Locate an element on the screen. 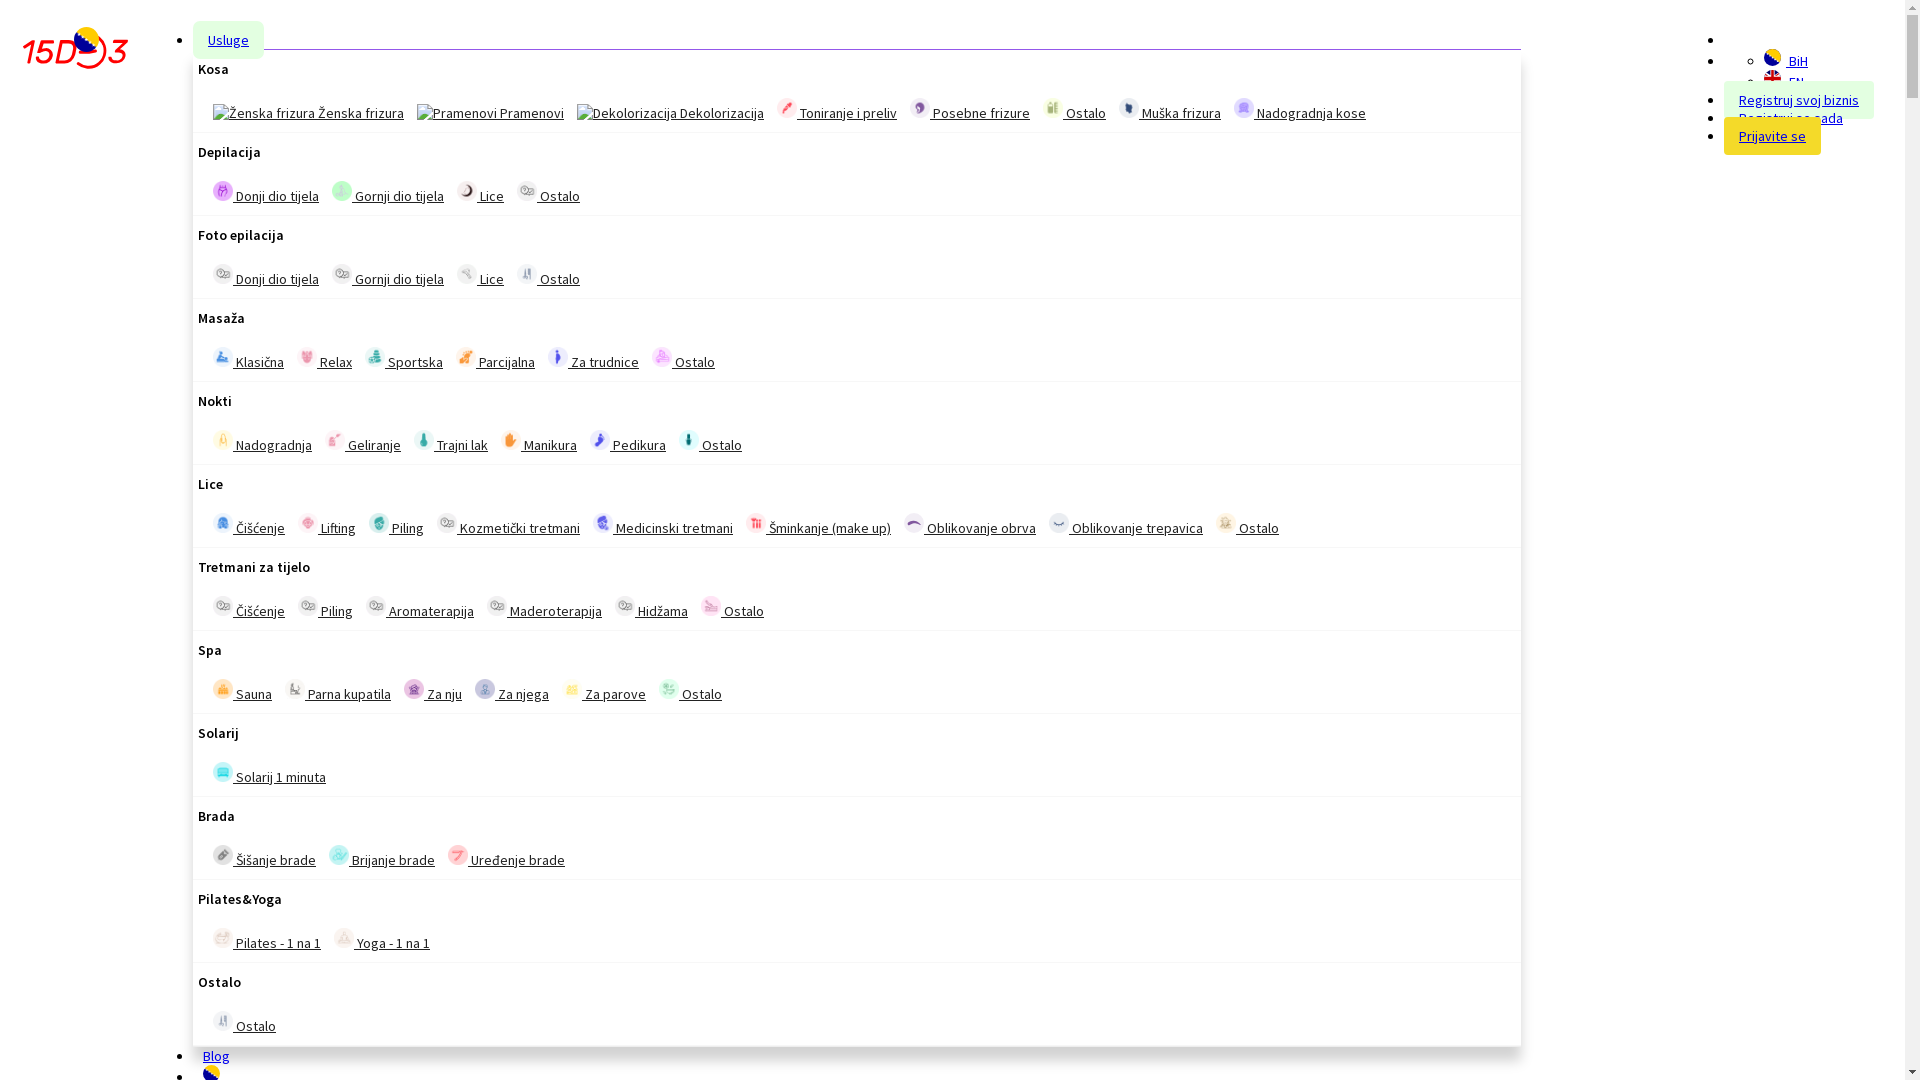  Ostalo is located at coordinates (689, 440).